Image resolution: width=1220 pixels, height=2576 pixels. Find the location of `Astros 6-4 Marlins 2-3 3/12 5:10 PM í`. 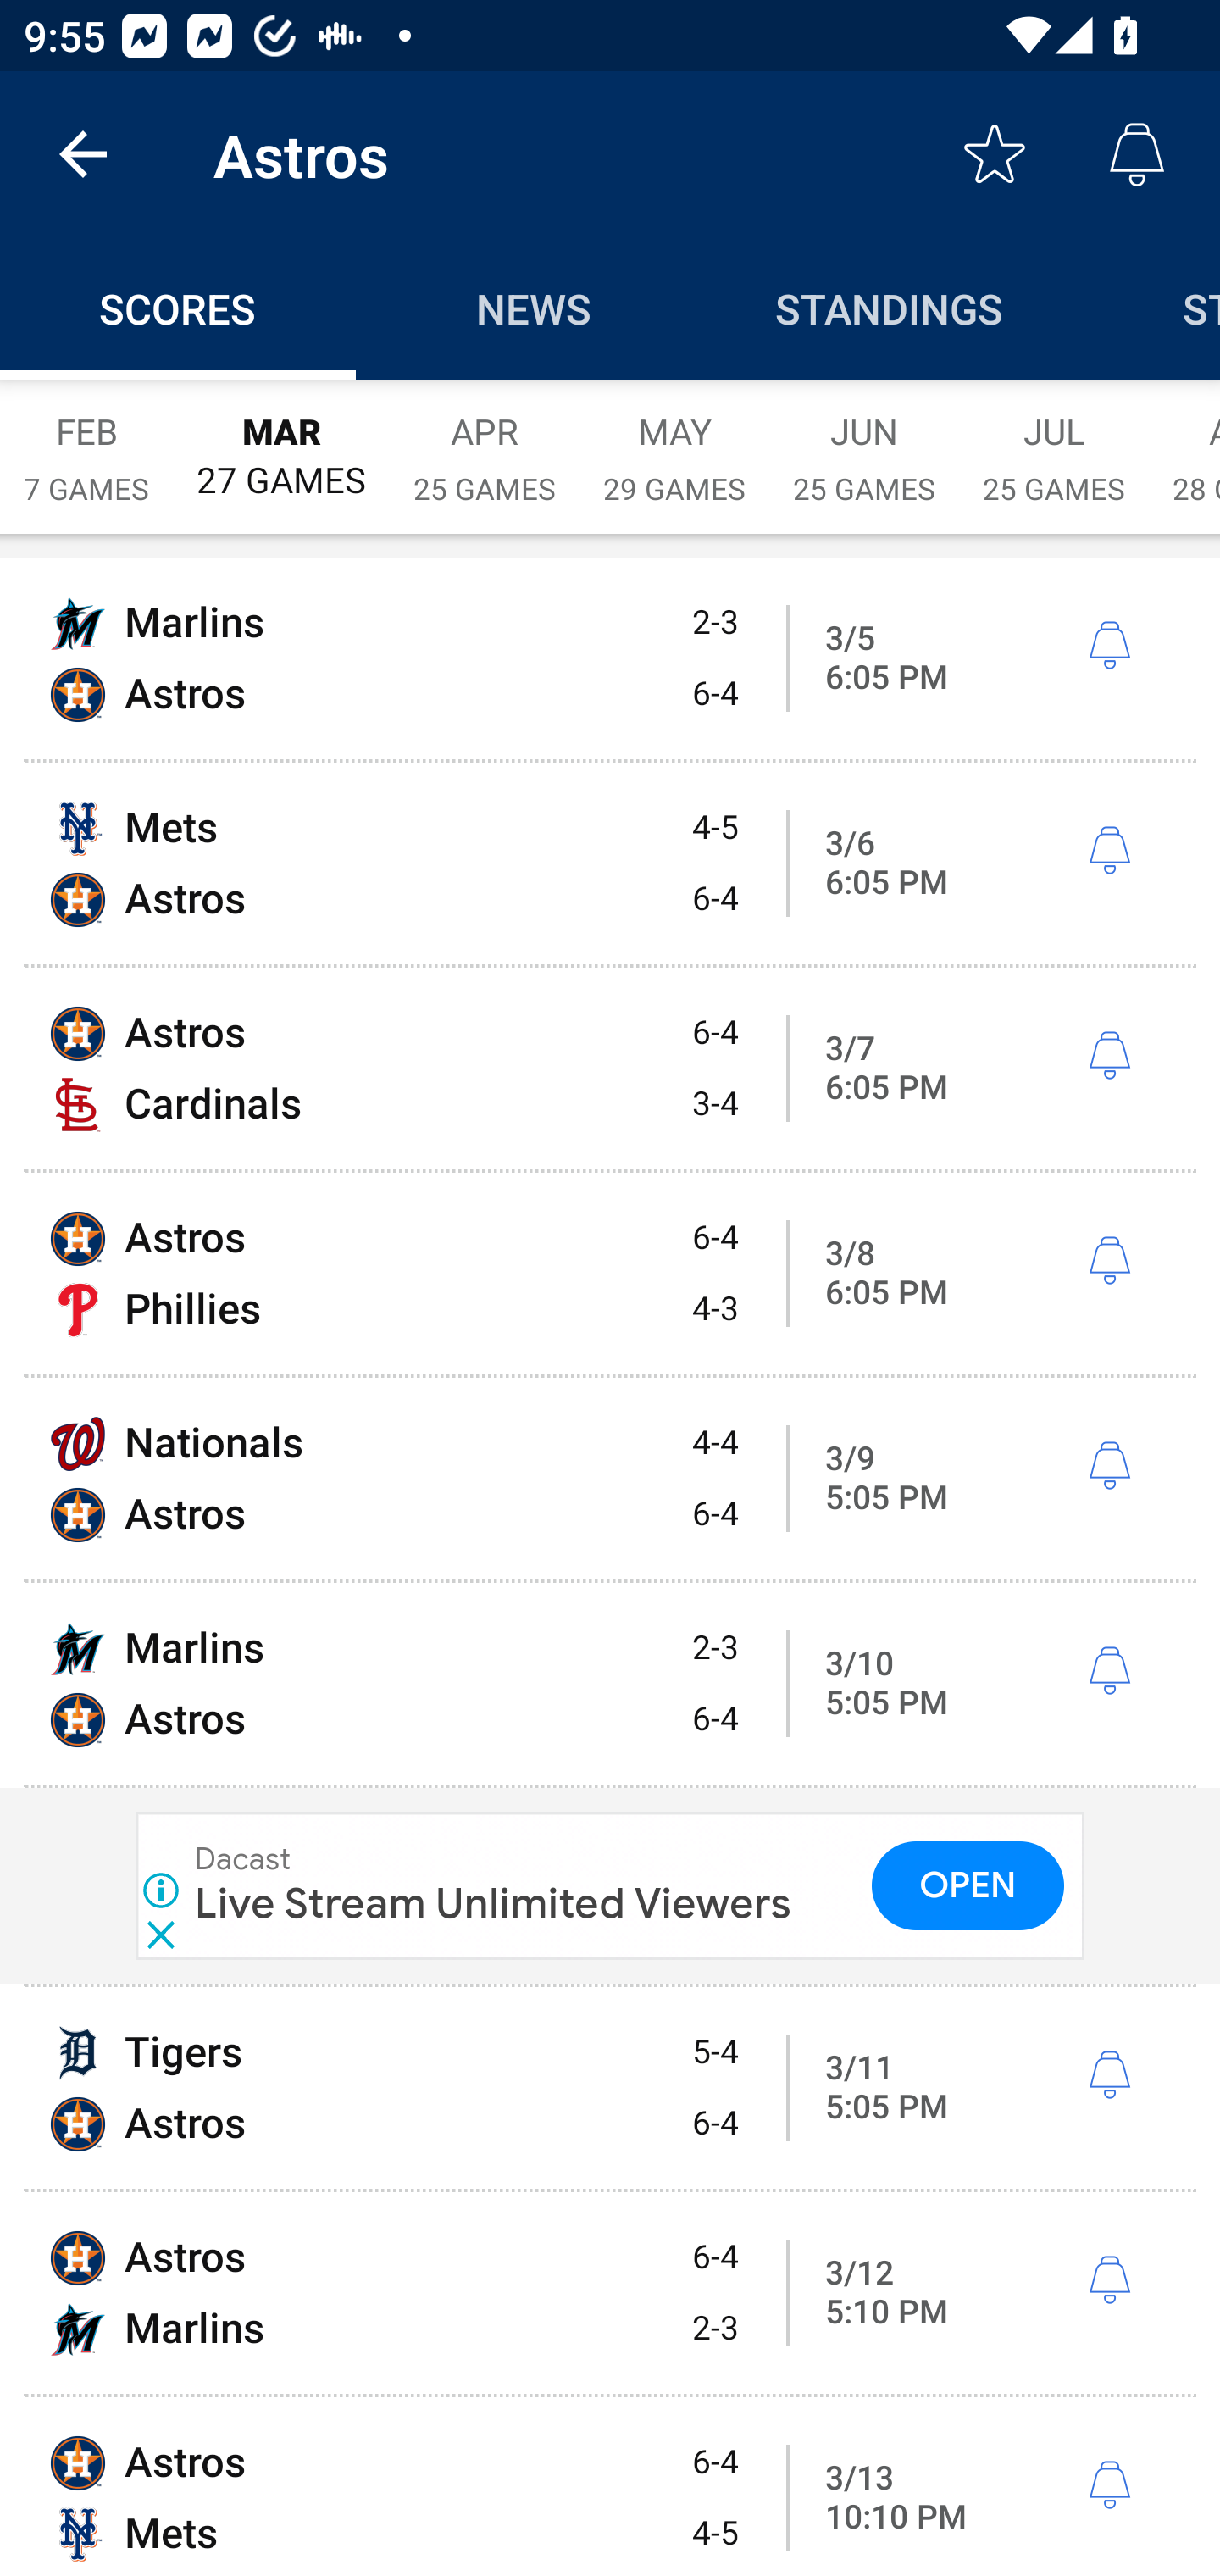

Astros 6-4 Marlins 2-3 3/12 5:10 PM í is located at coordinates (610, 2293).